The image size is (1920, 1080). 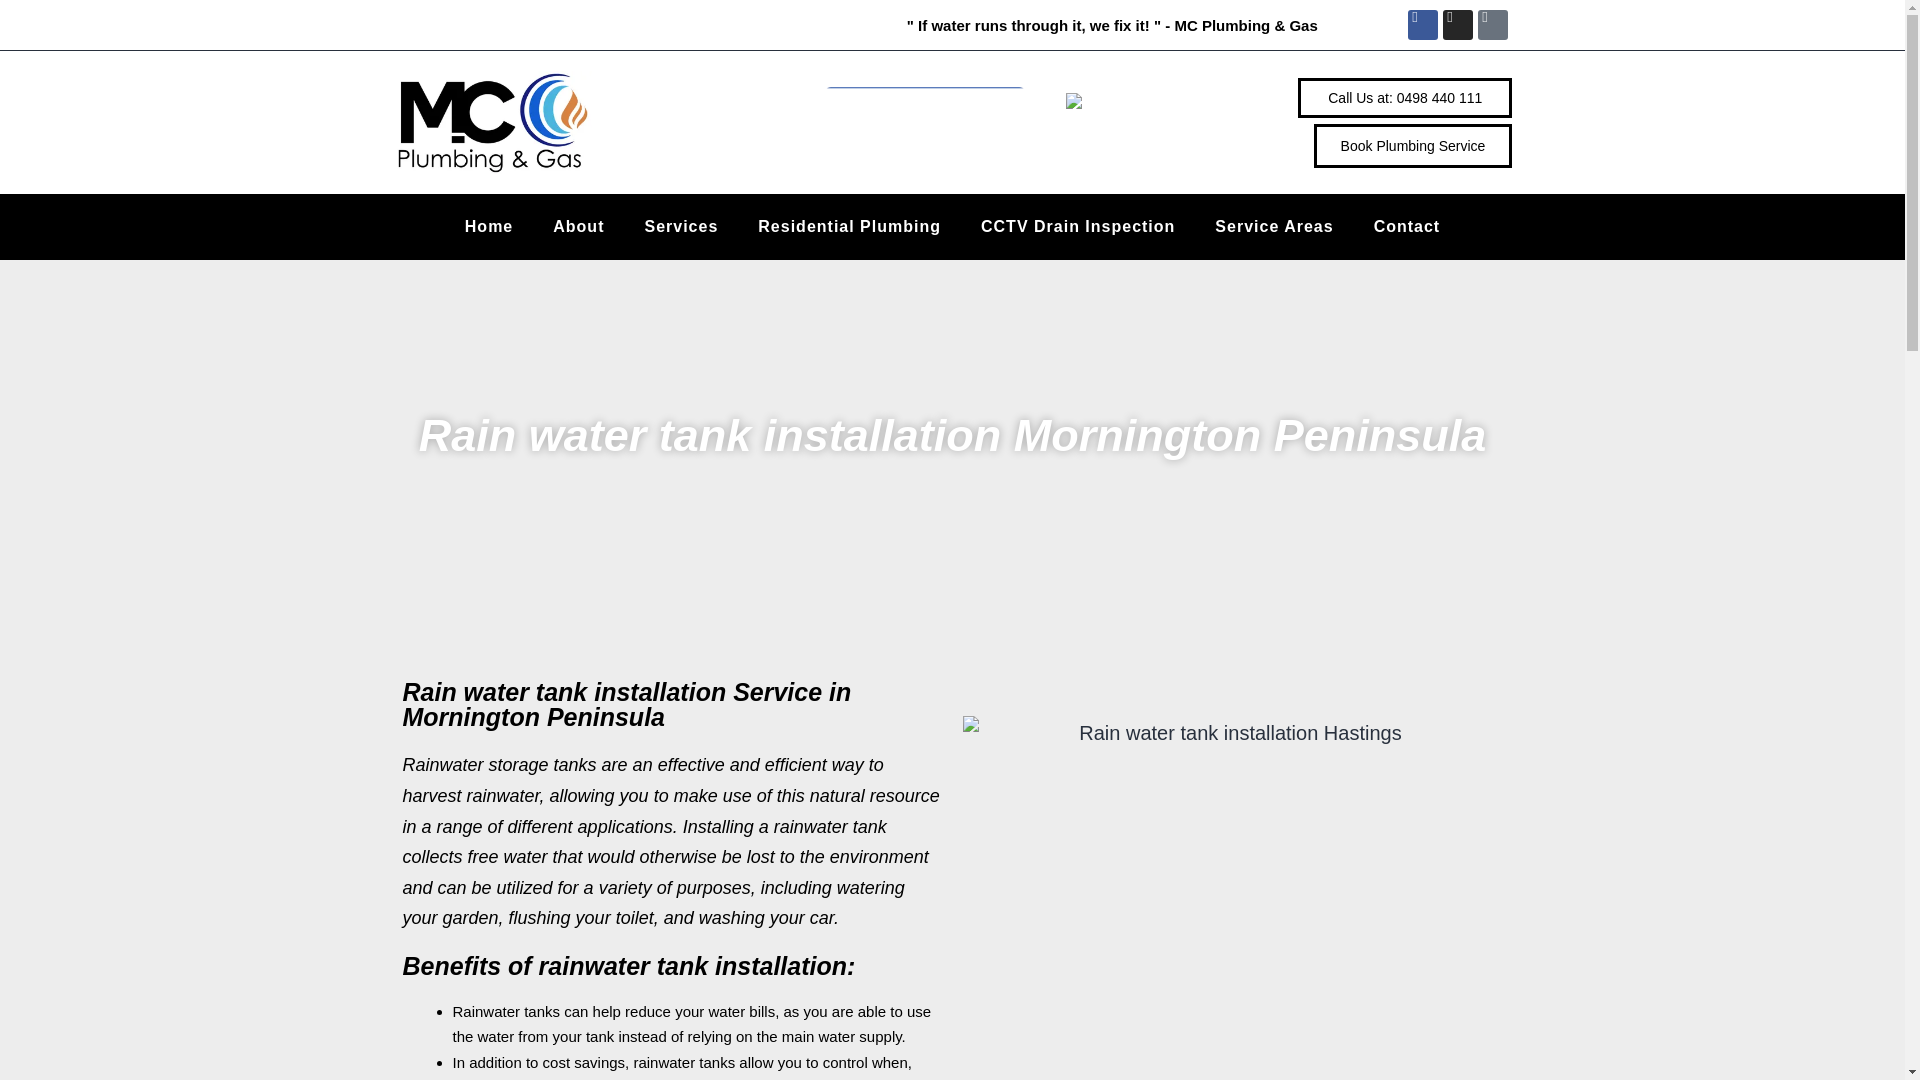 What do you see at coordinates (489, 226) in the screenshot?
I see `Home` at bounding box center [489, 226].